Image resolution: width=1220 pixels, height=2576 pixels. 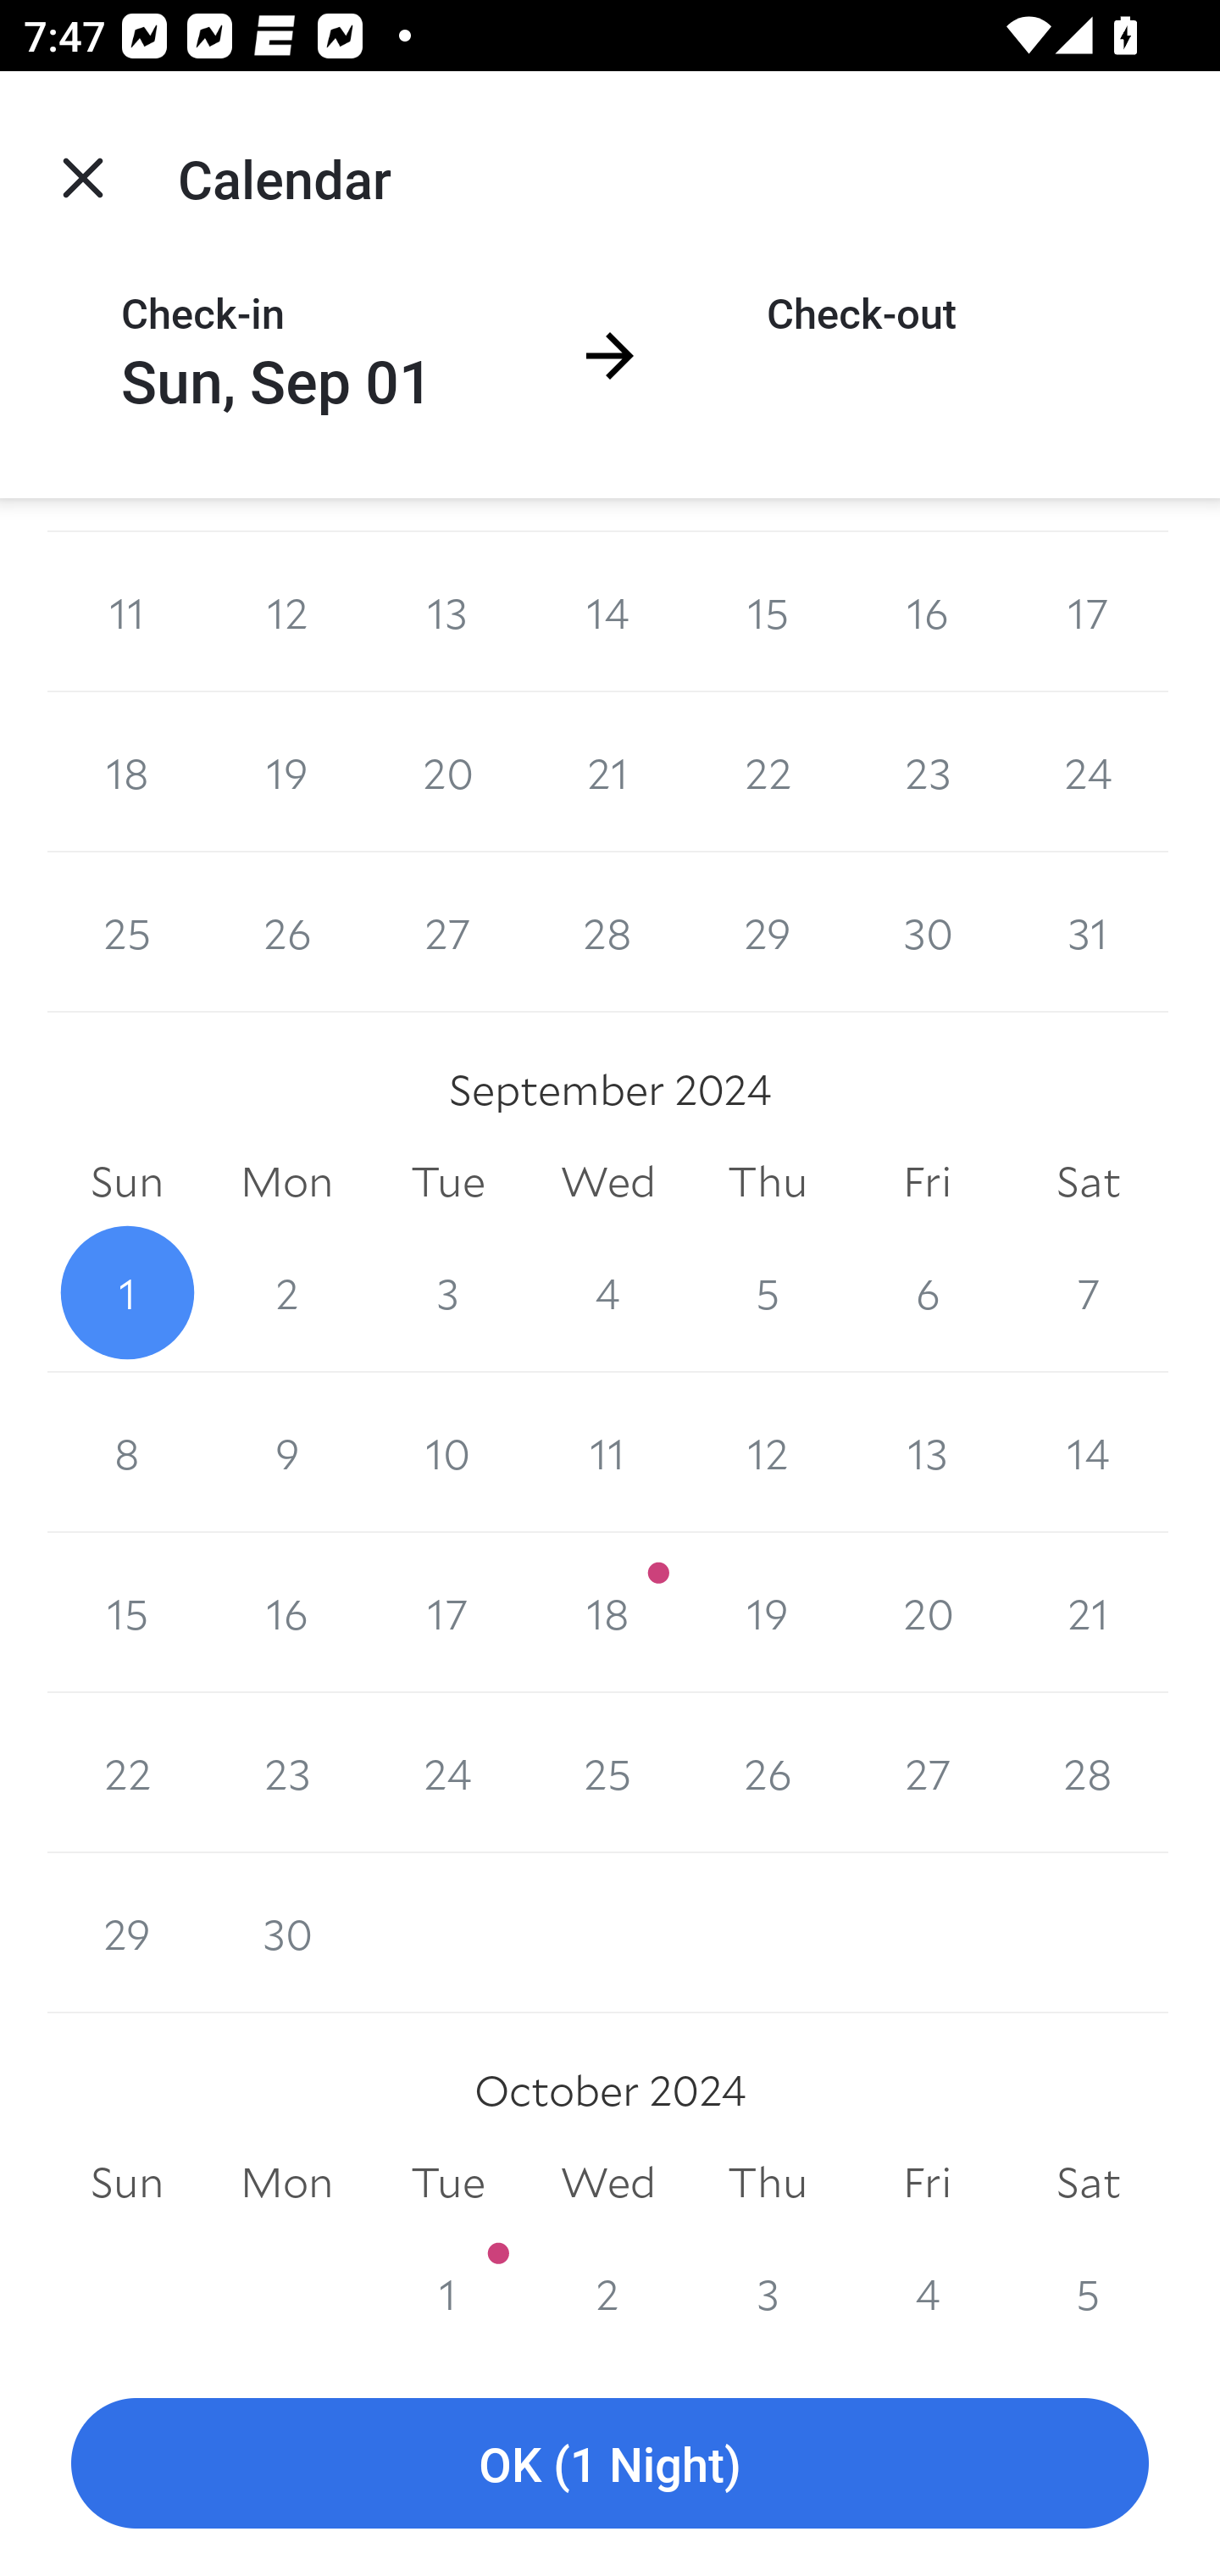 What do you see at coordinates (286, 1612) in the screenshot?
I see `16 16 September 2024` at bounding box center [286, 1612].